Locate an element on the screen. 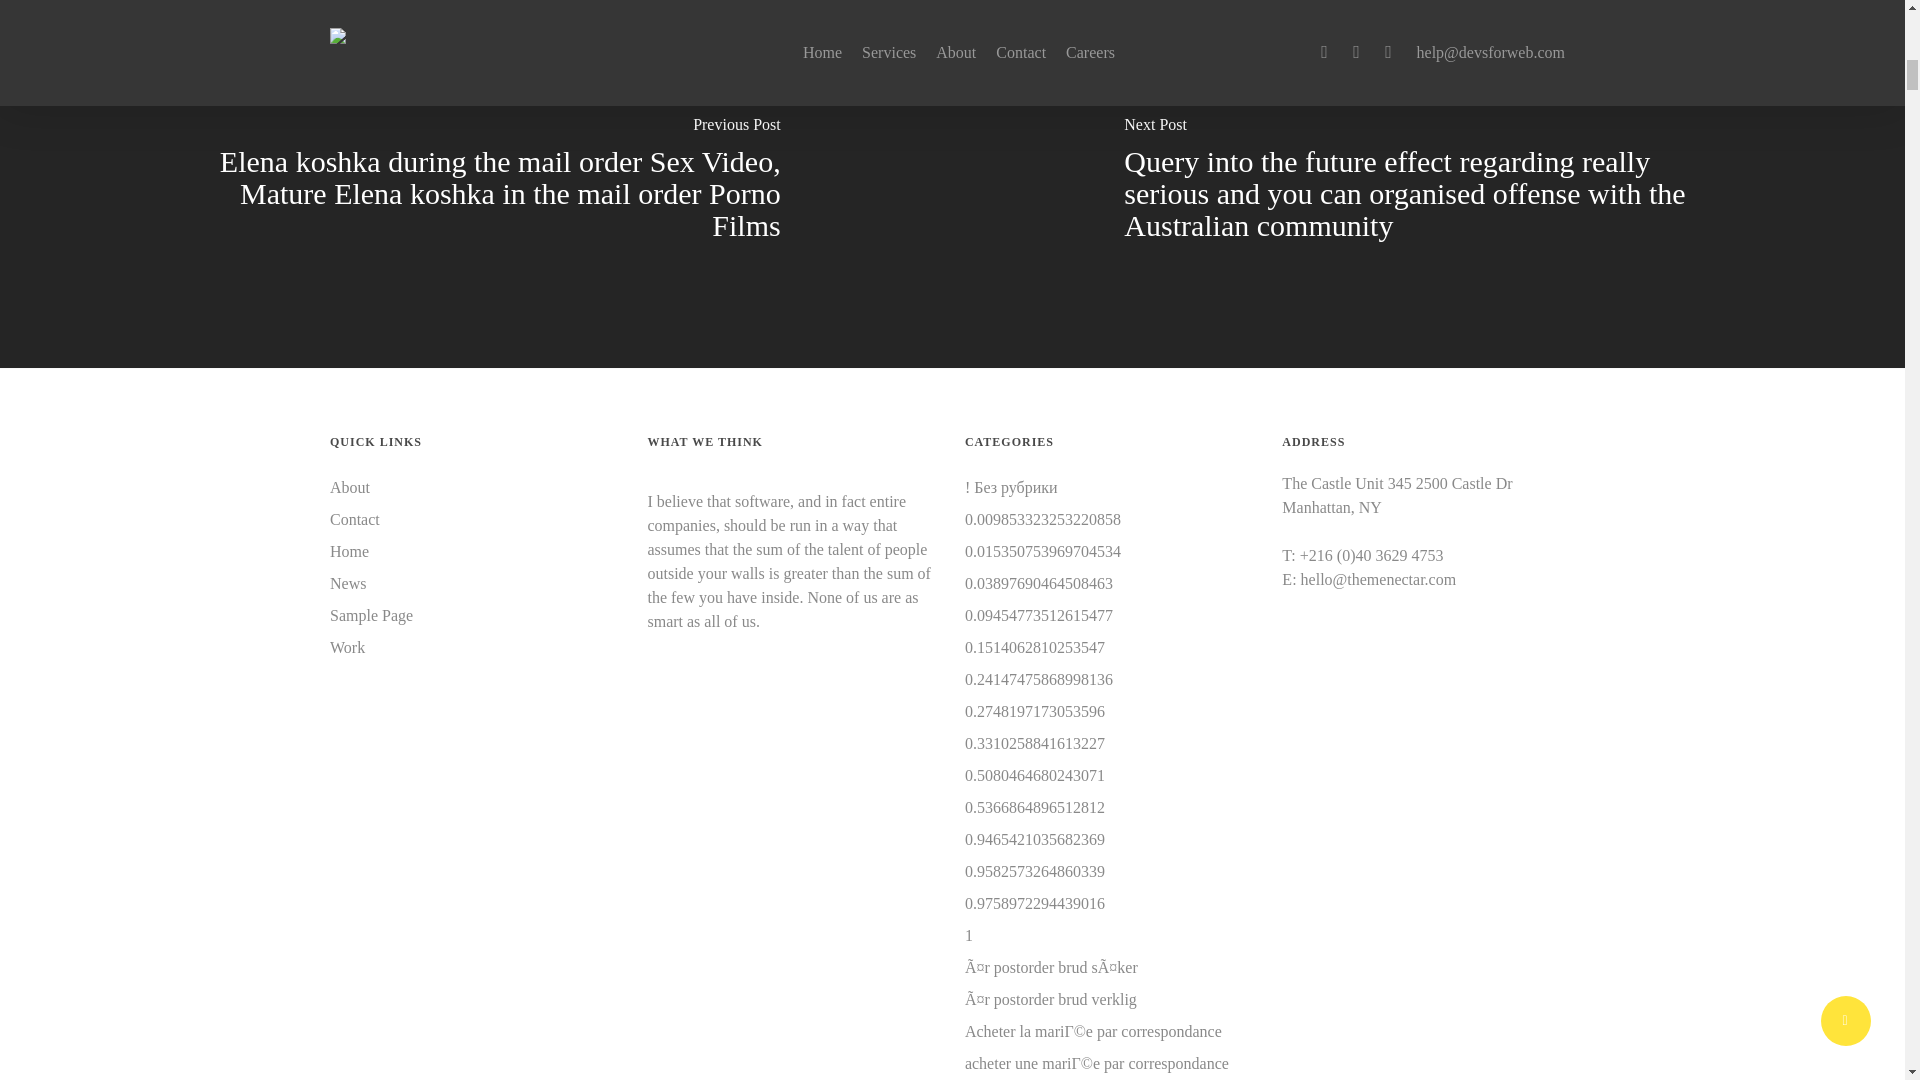  Home is located at coordinates (476, 552).